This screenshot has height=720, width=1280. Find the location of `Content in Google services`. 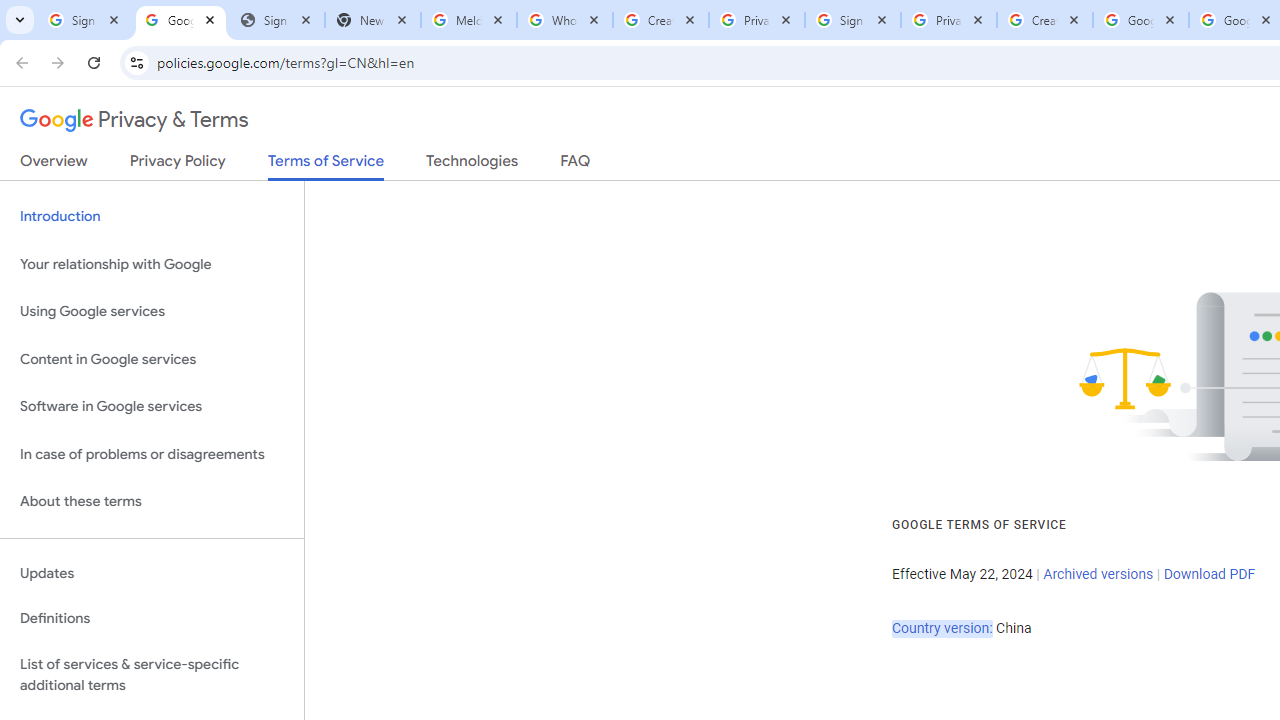

Content in Google services is located at coordinates (152, 358).